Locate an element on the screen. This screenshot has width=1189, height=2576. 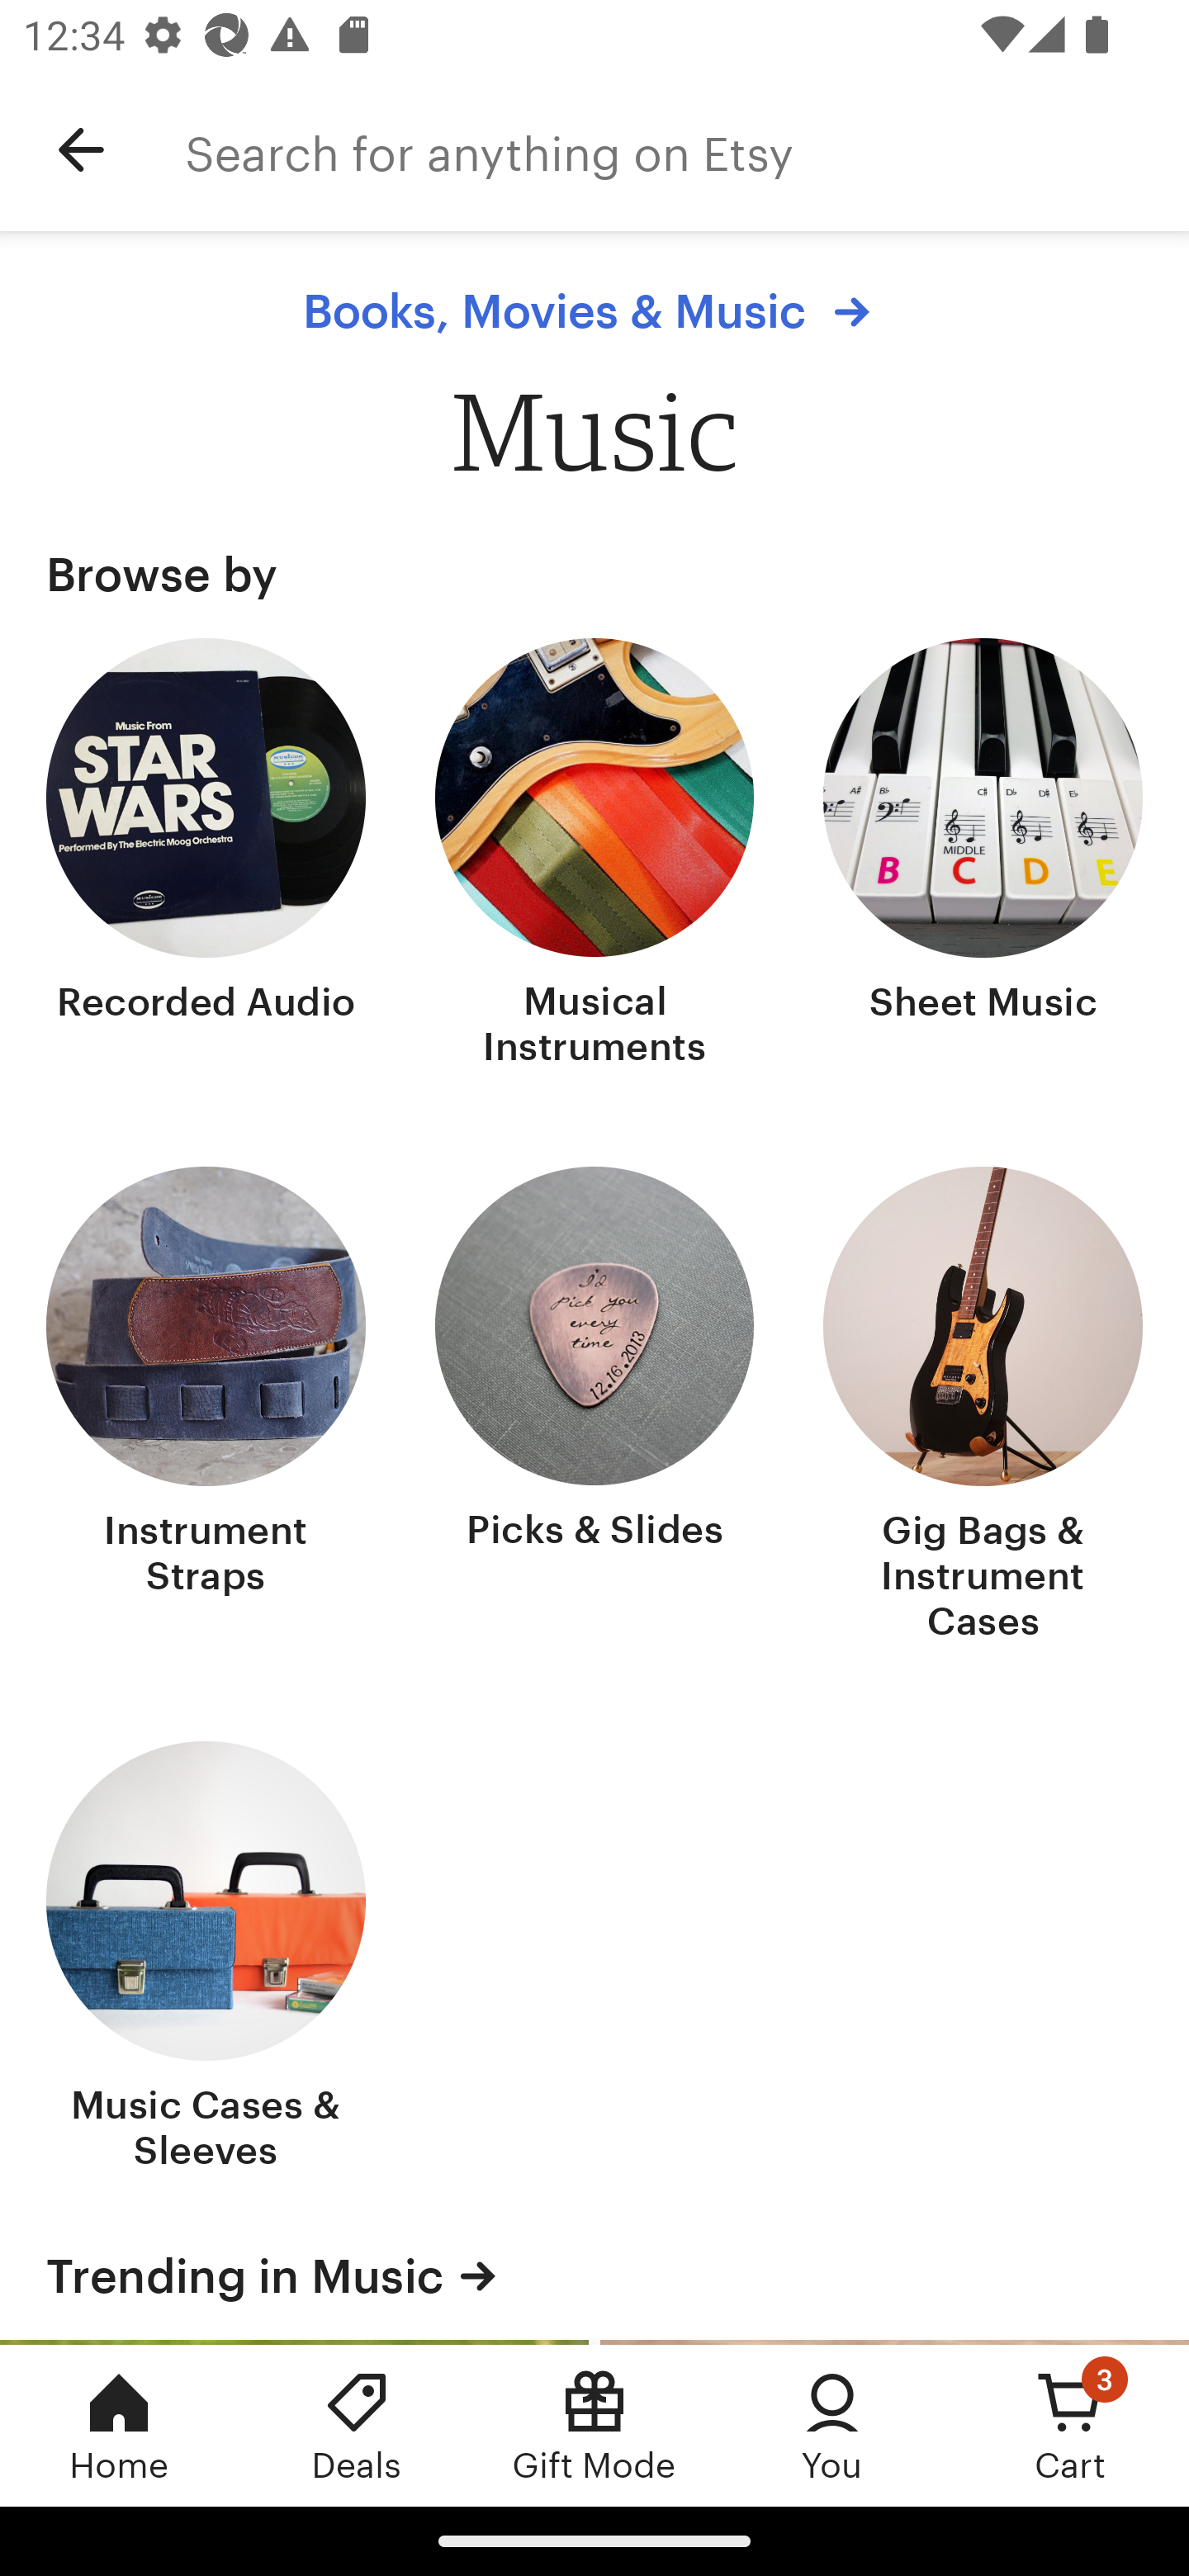
Gift Mode is located at coordinates (594, 2425).